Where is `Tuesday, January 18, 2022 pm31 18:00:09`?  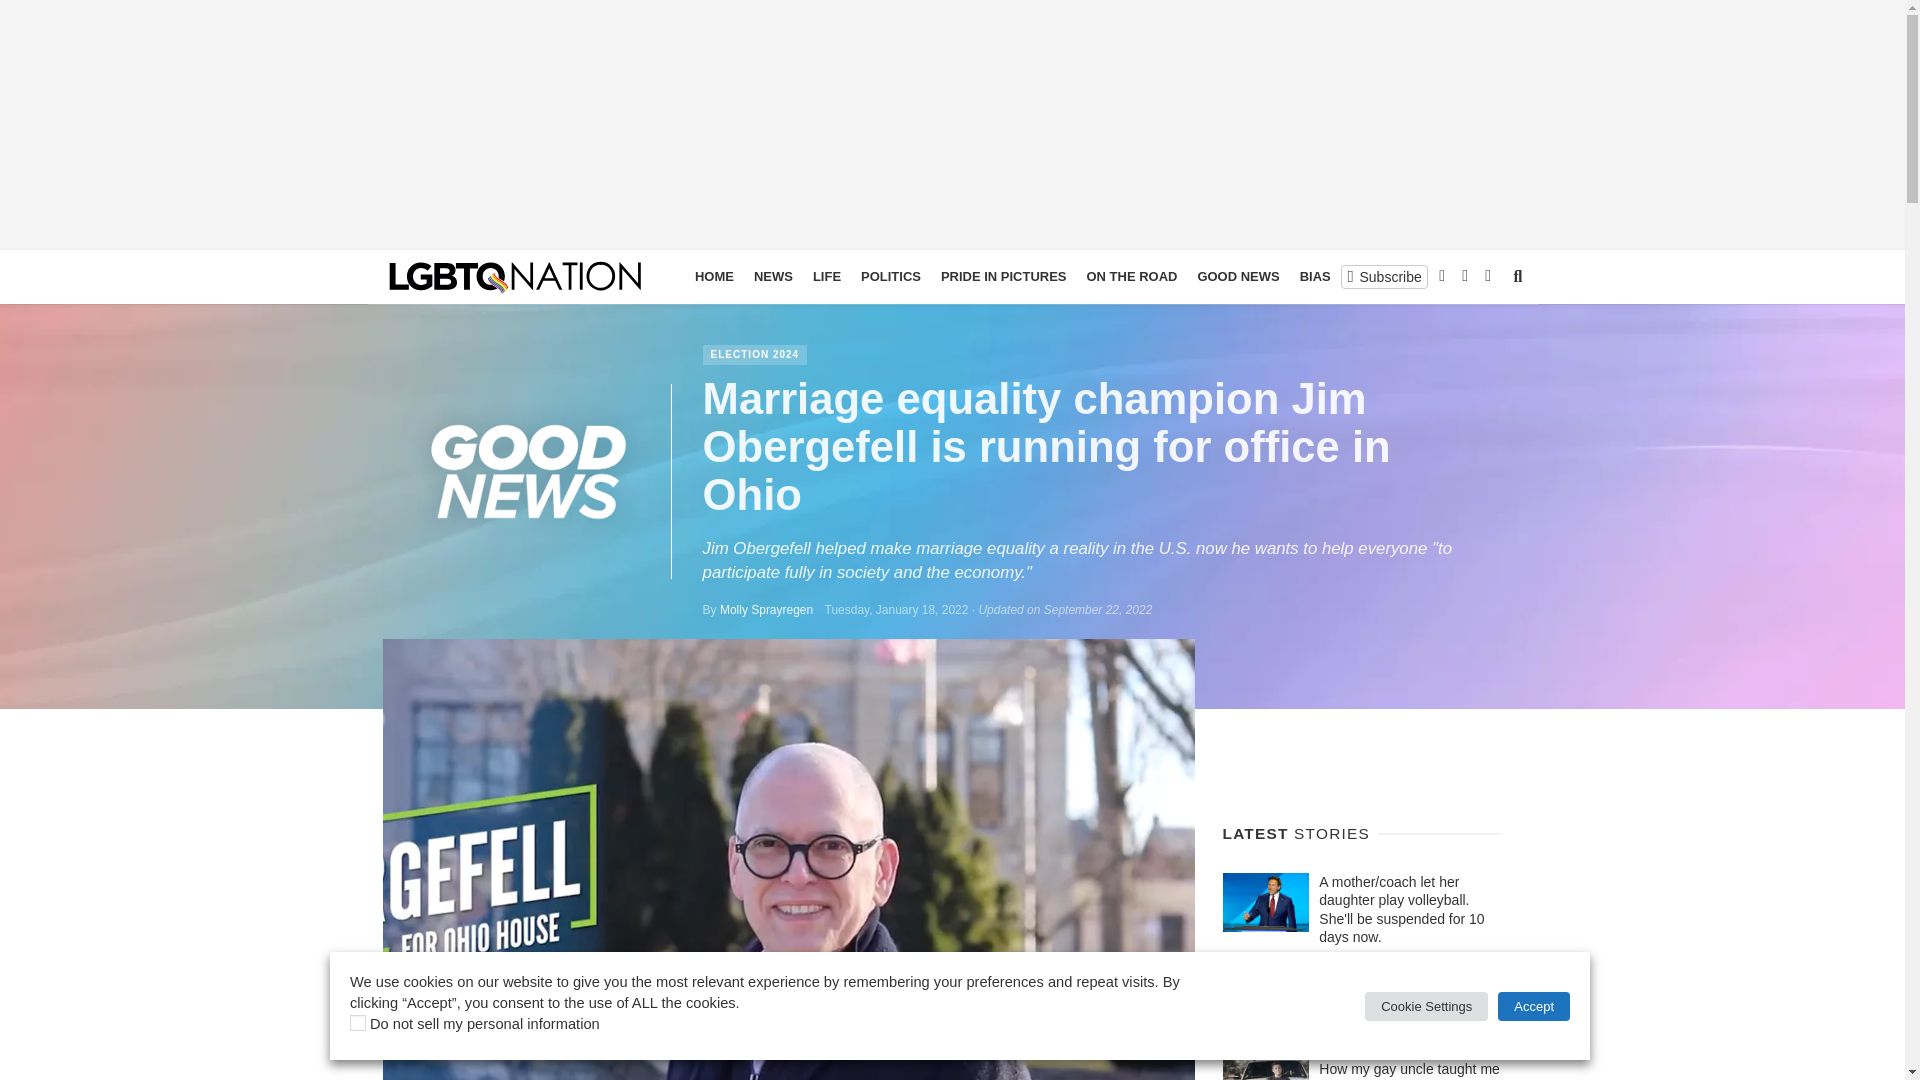
Tuesday, January 18, 2022 pm31 18:00:09 is located at coordinates (897, 609).